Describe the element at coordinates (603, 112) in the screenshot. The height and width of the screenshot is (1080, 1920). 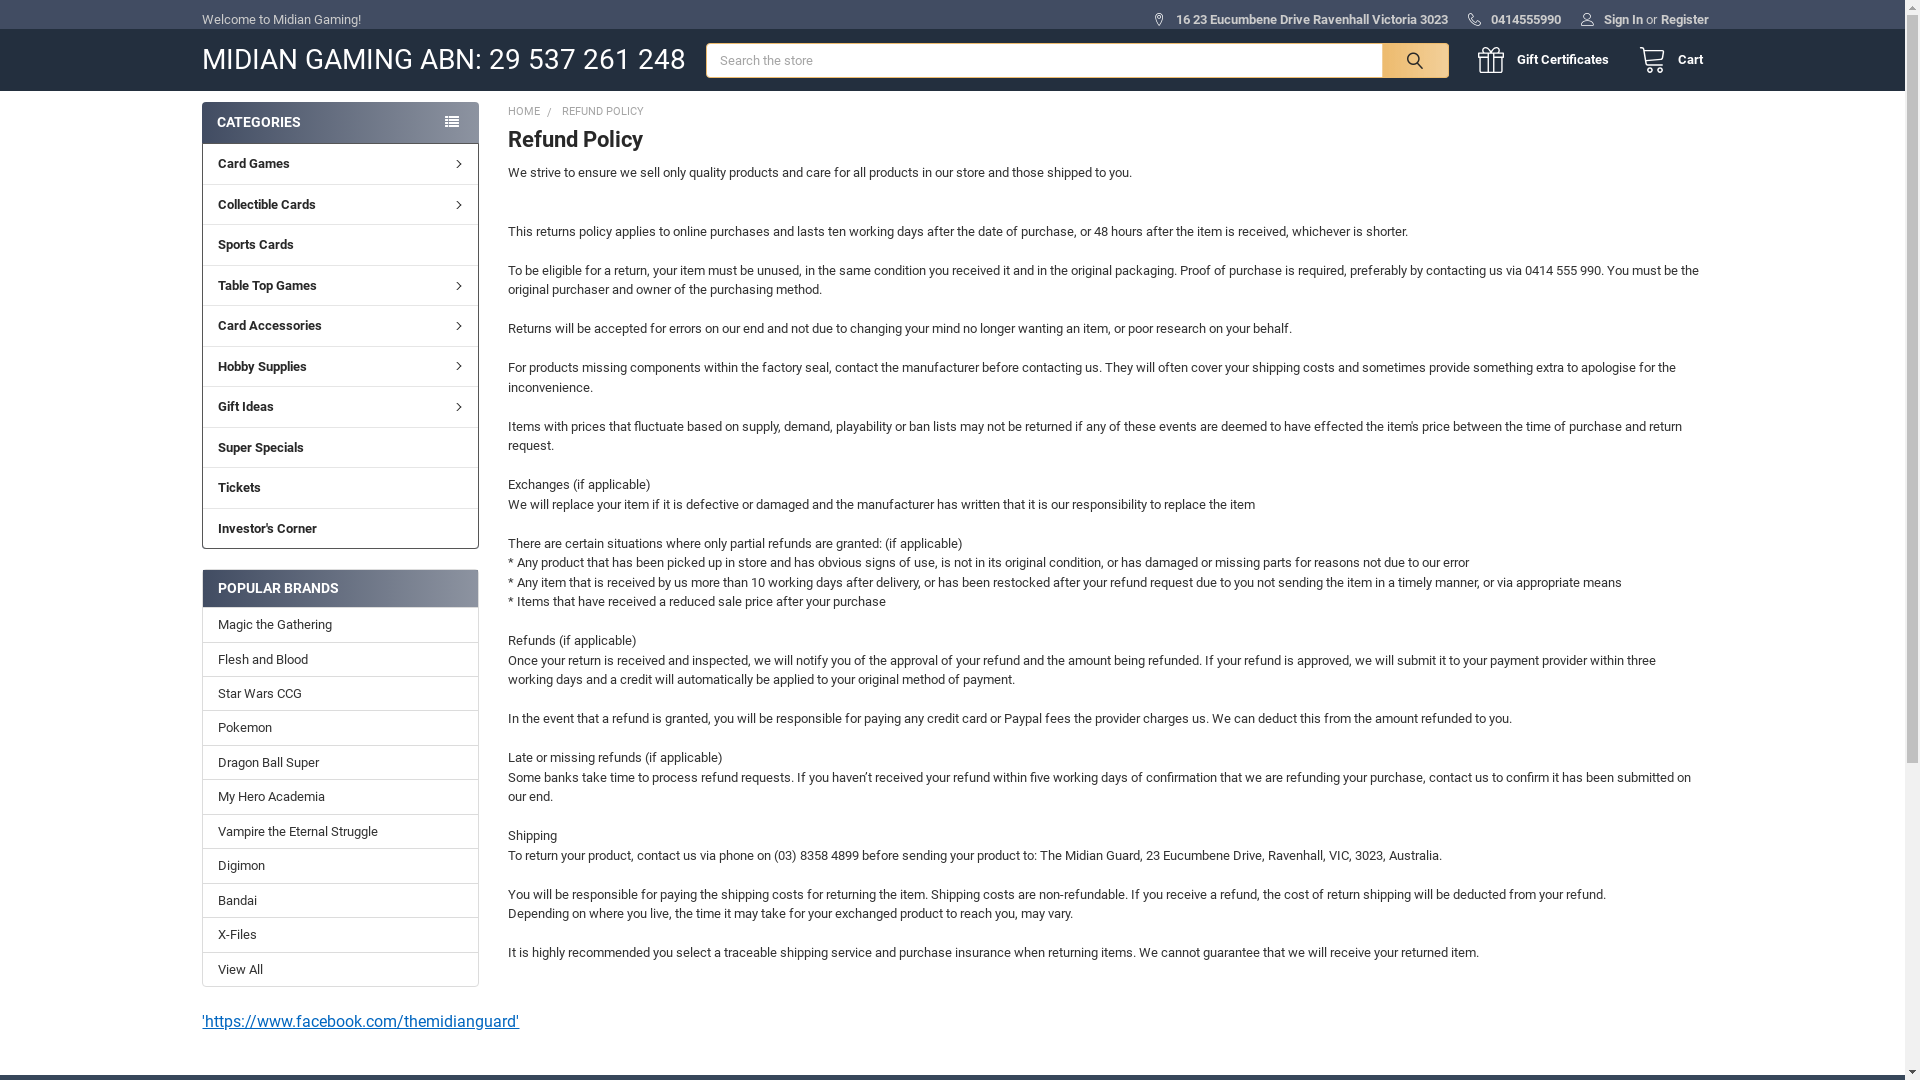
I see `REFUND POLICY` at that location.